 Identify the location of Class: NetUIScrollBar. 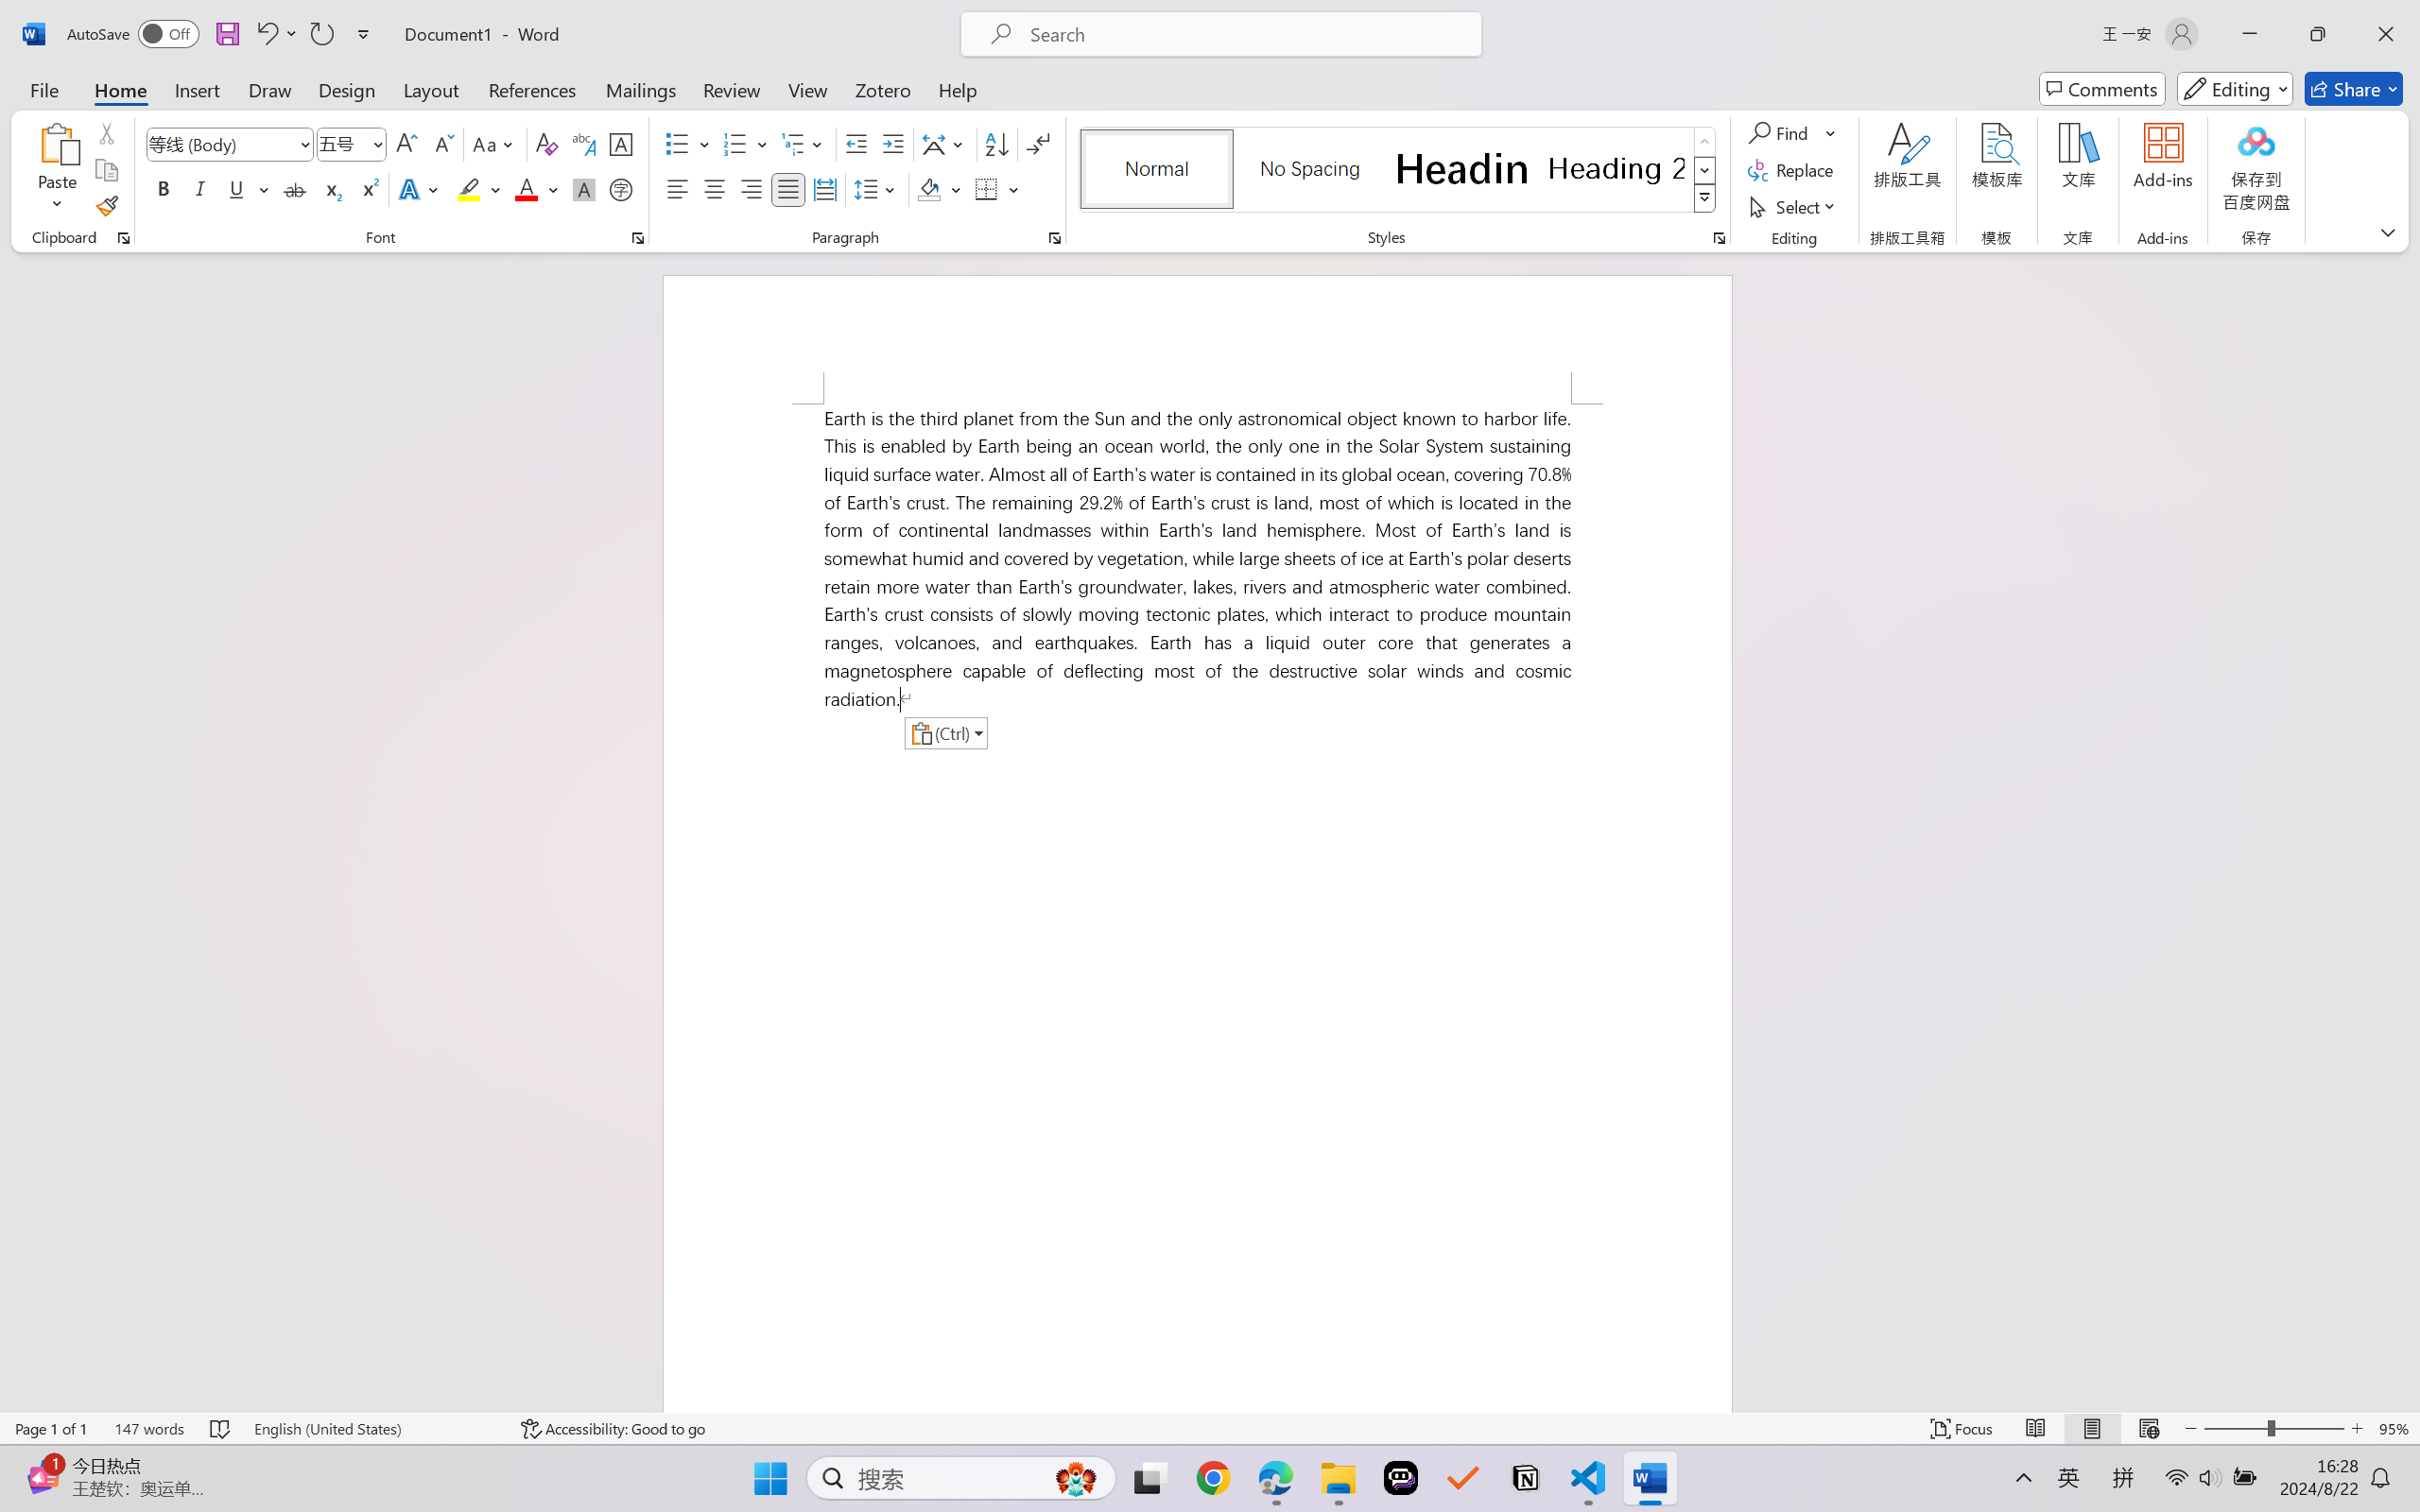
(2408, 832).